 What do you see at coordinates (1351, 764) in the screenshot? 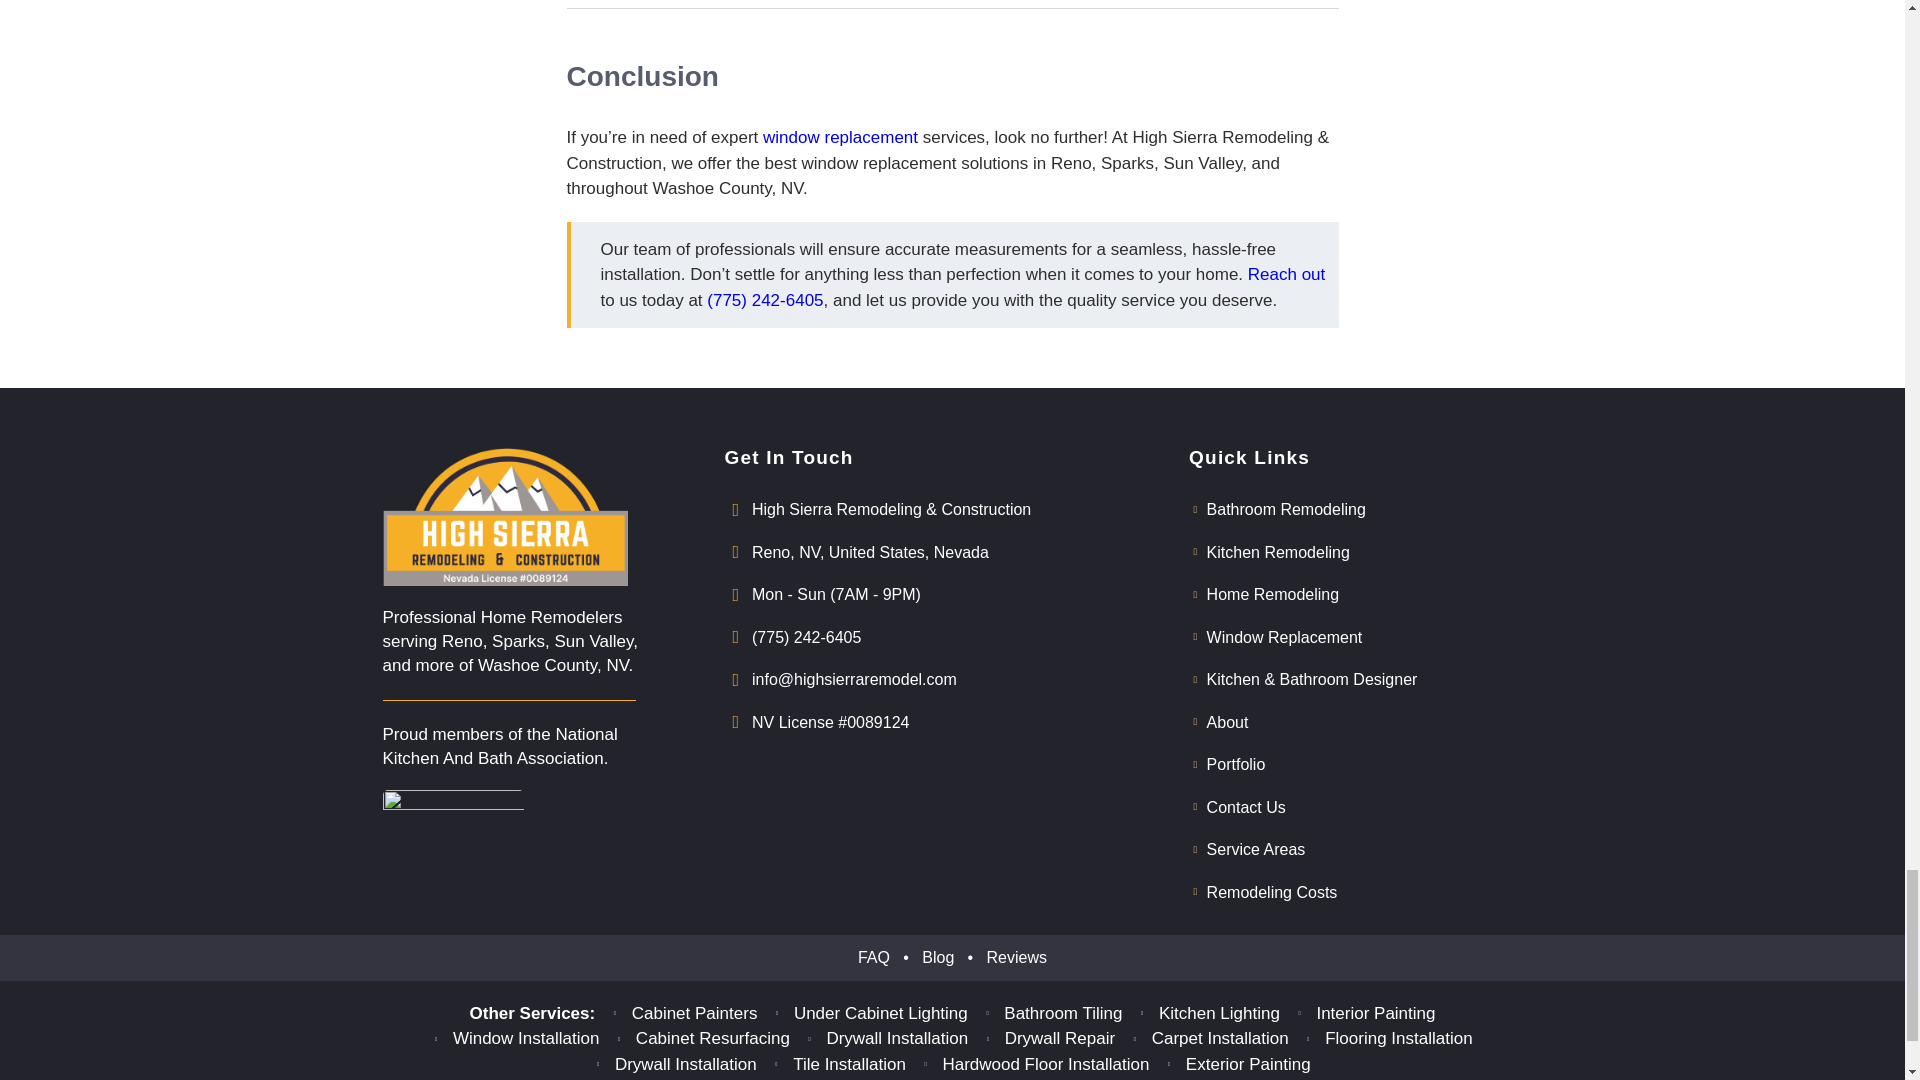
I see `Portfolio` at bounding box center [1351, 764].